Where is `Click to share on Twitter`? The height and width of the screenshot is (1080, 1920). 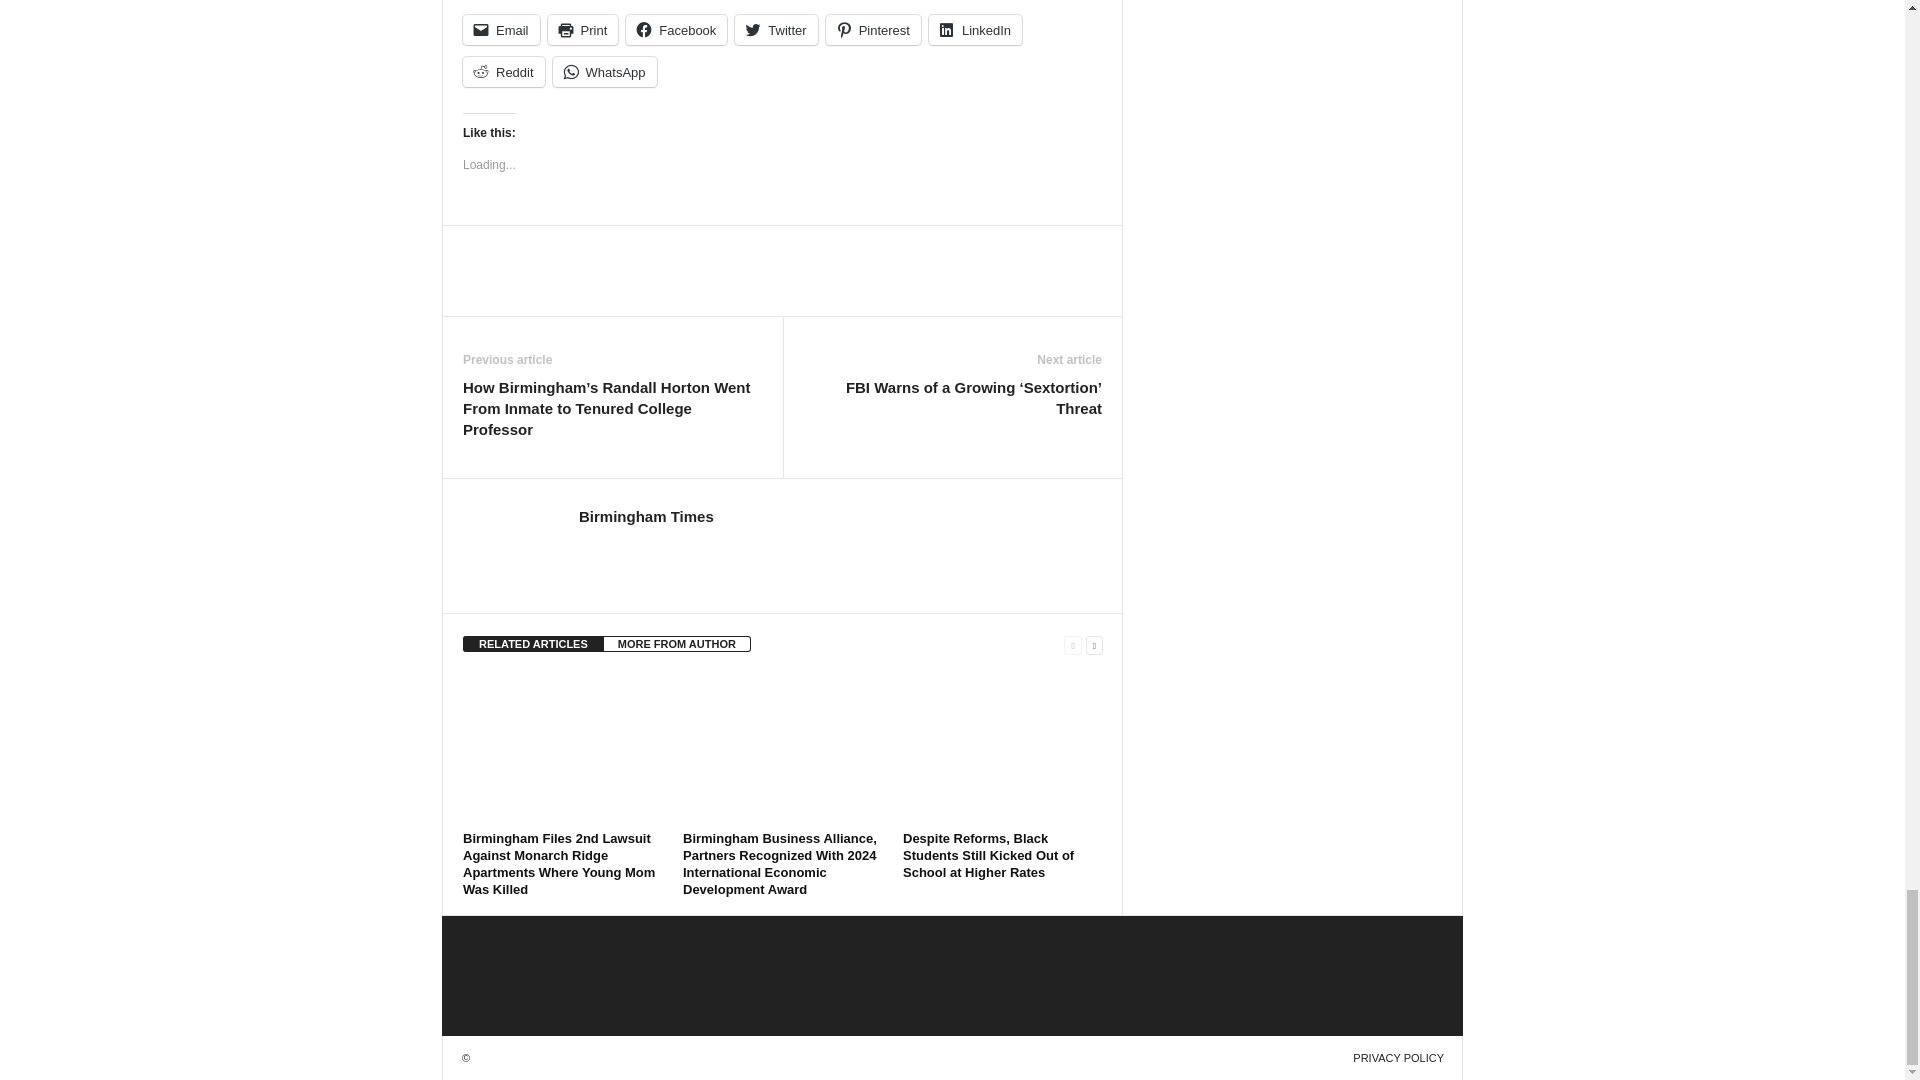
Click to share on Twitter is located at coordinates (776, 30).